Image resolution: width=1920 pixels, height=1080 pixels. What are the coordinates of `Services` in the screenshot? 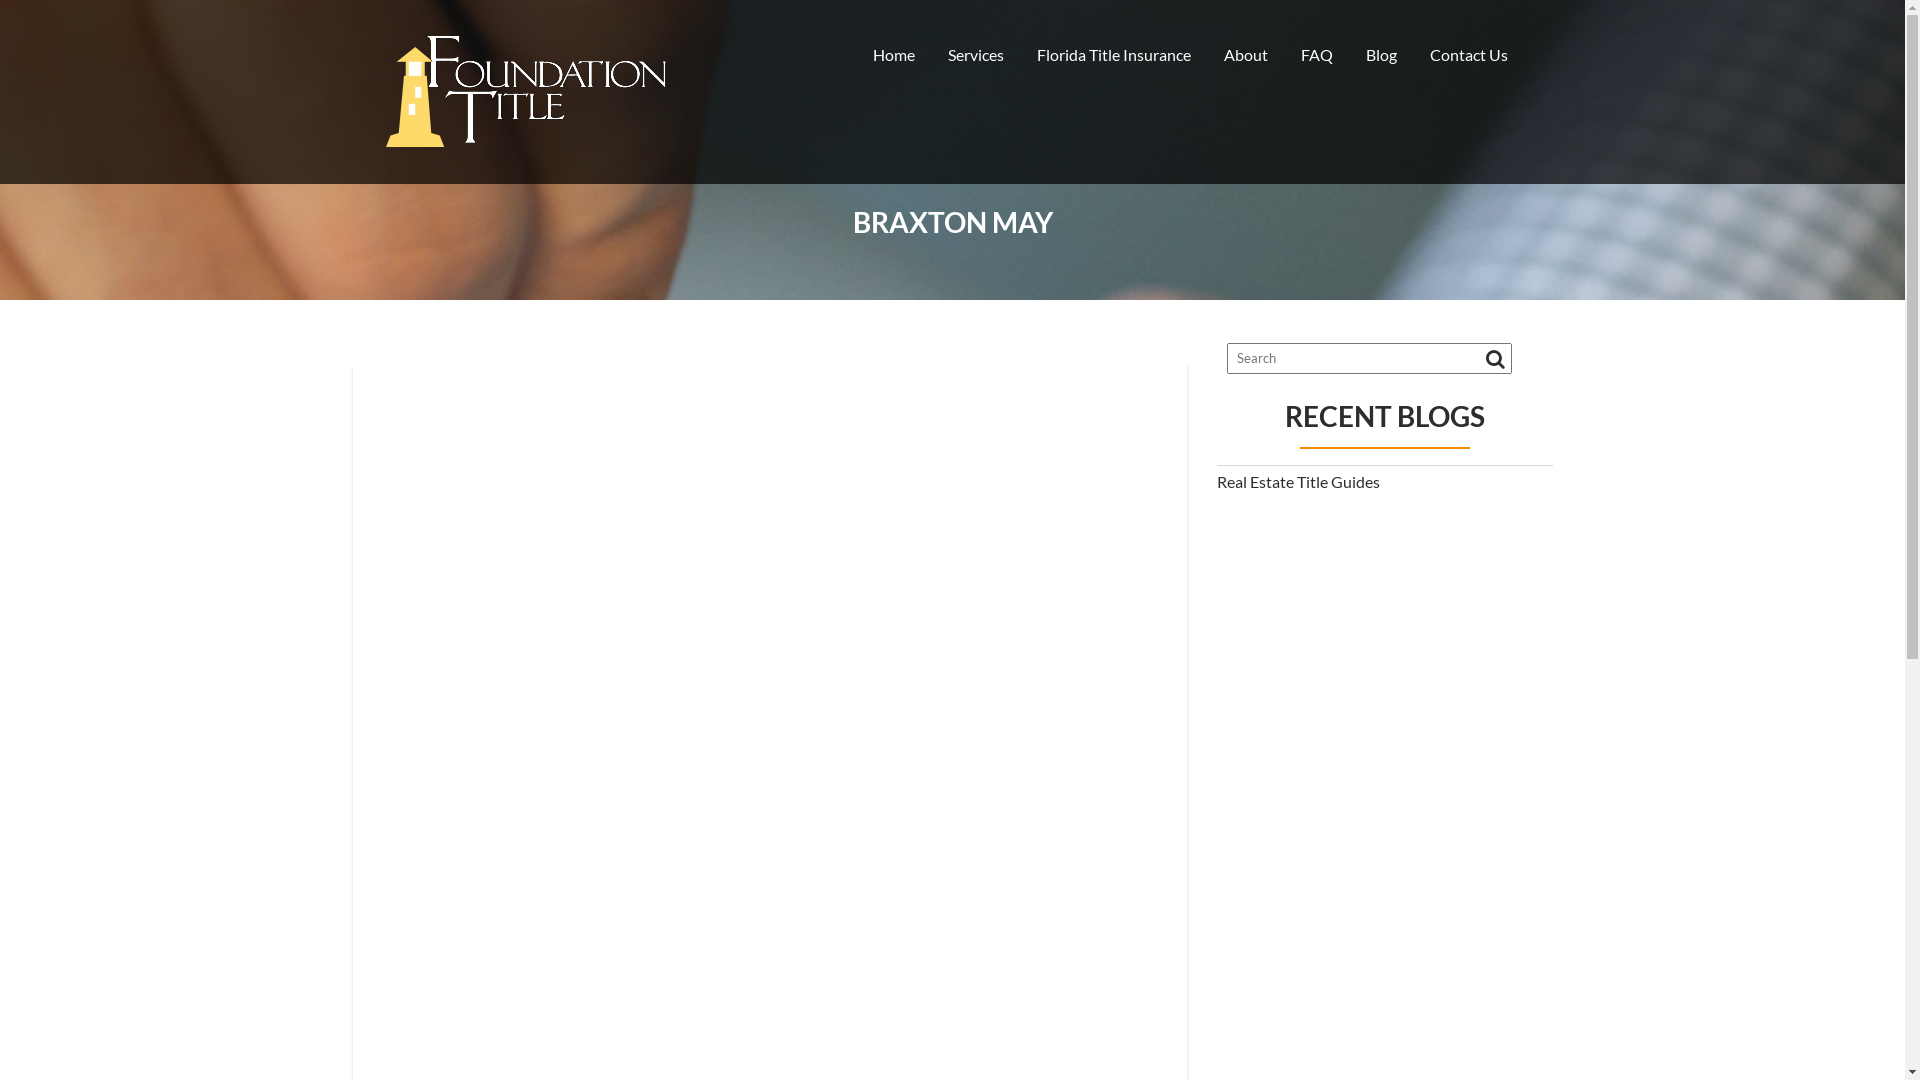 It's located at (974, 55).